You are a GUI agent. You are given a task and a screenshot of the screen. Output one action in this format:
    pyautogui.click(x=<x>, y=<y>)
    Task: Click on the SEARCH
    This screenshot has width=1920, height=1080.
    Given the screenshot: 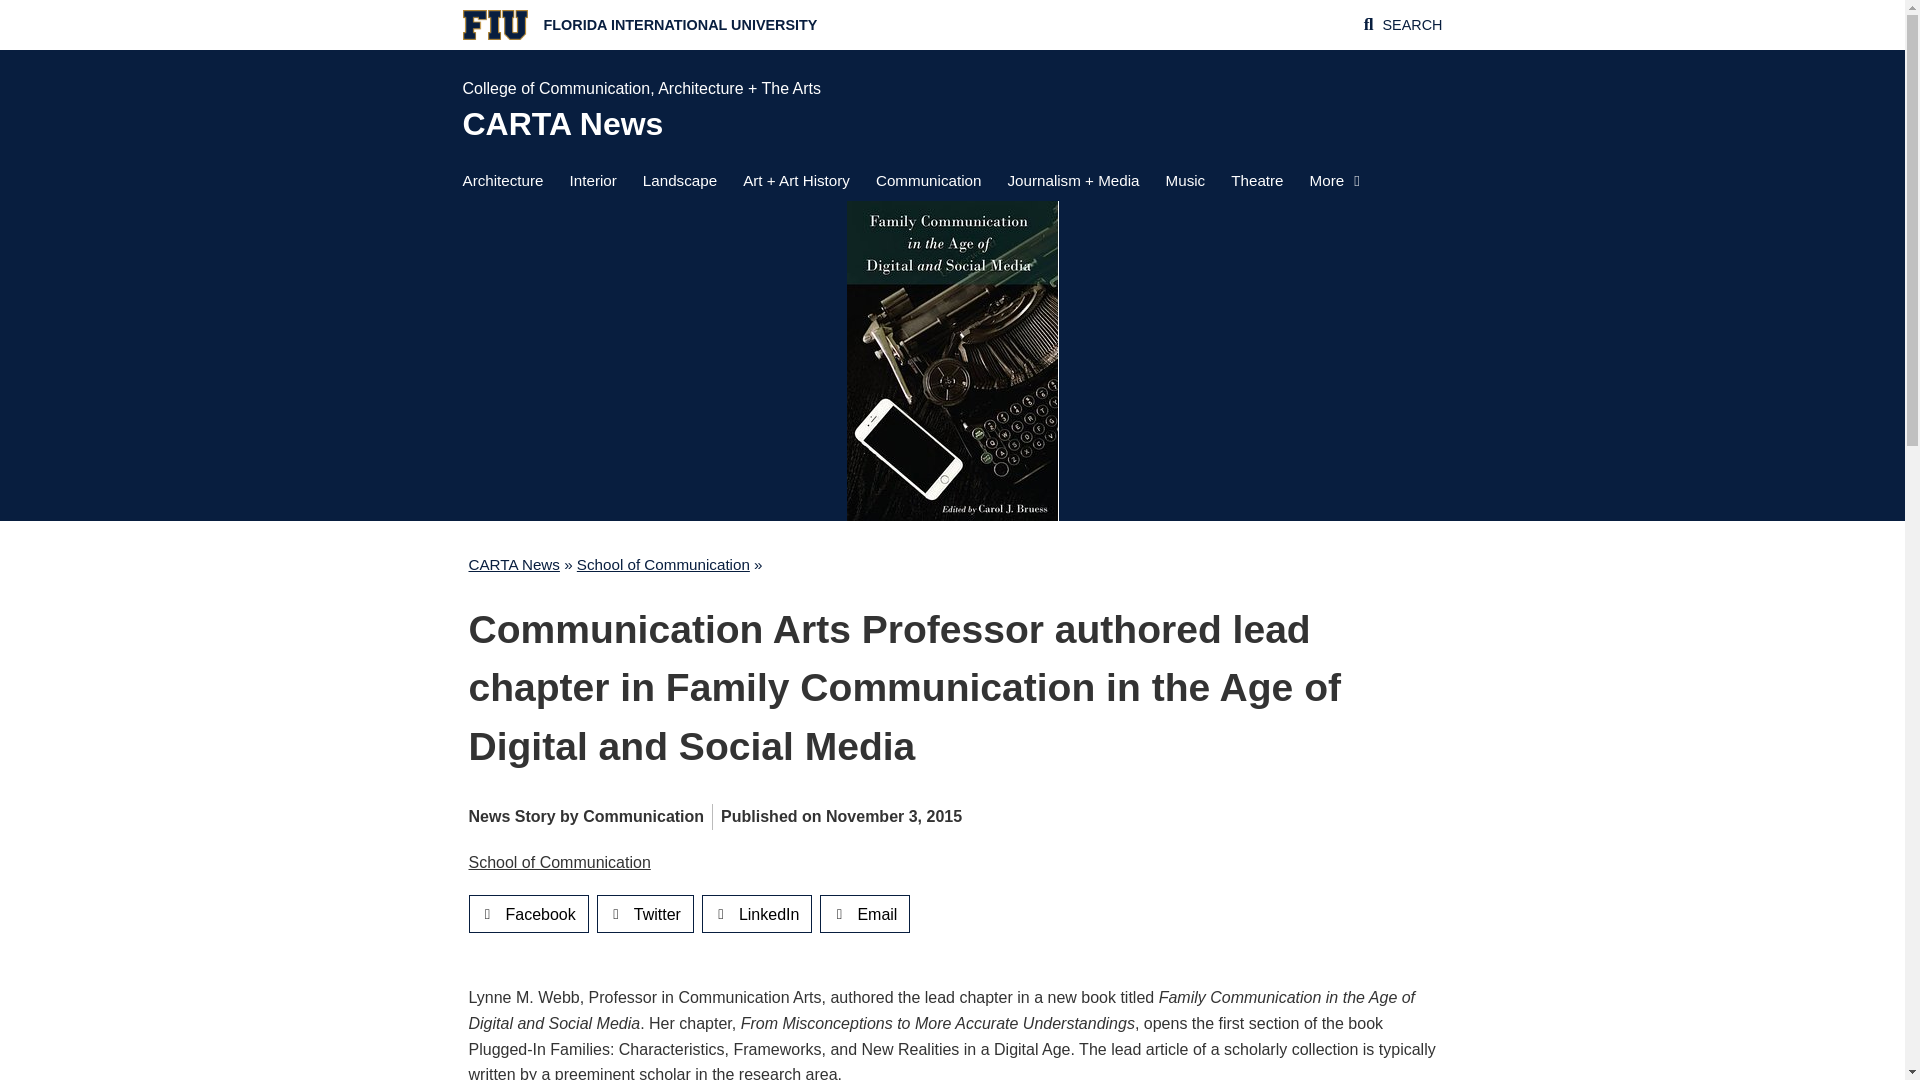 What is the action you would take?
    pyautogui.click(x=1412, y=25)
    